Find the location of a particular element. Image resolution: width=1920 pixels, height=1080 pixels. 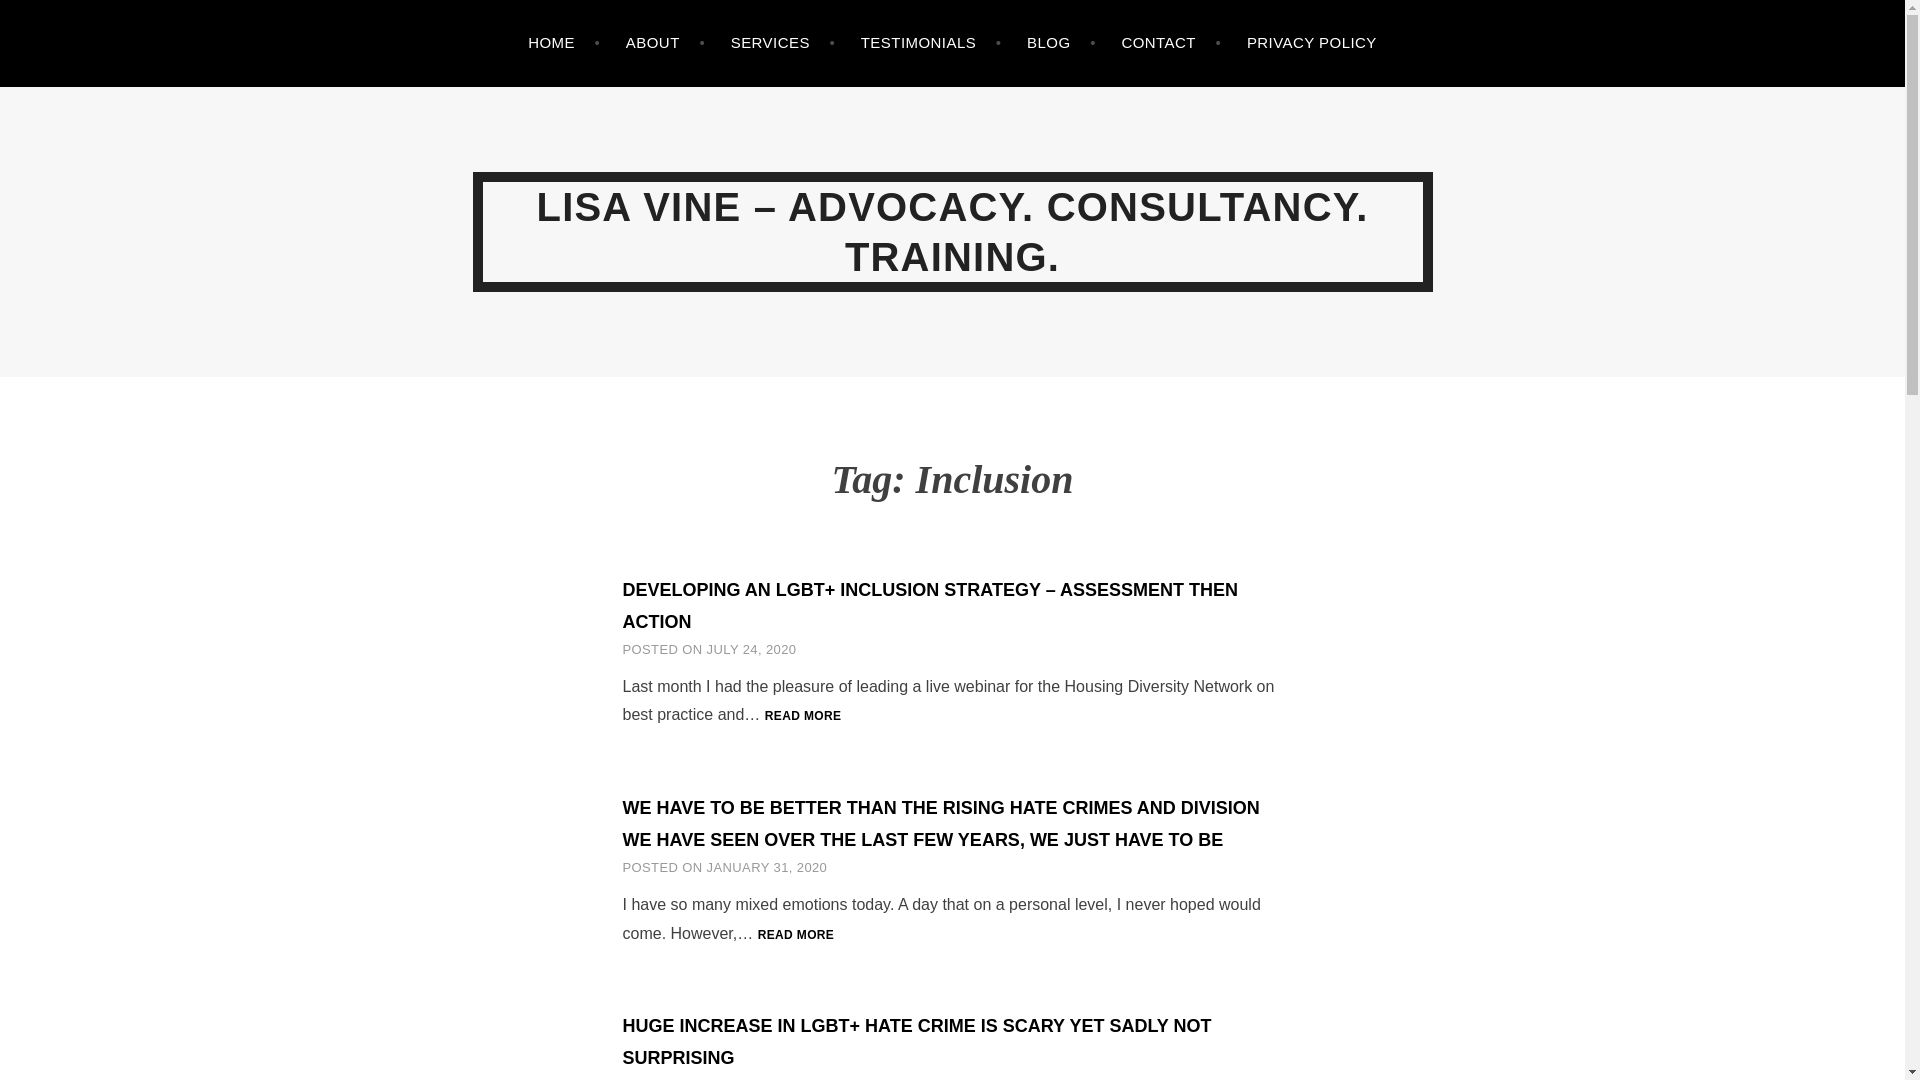

JANUARY 31, 2020 is located at coordinates (766, 866).